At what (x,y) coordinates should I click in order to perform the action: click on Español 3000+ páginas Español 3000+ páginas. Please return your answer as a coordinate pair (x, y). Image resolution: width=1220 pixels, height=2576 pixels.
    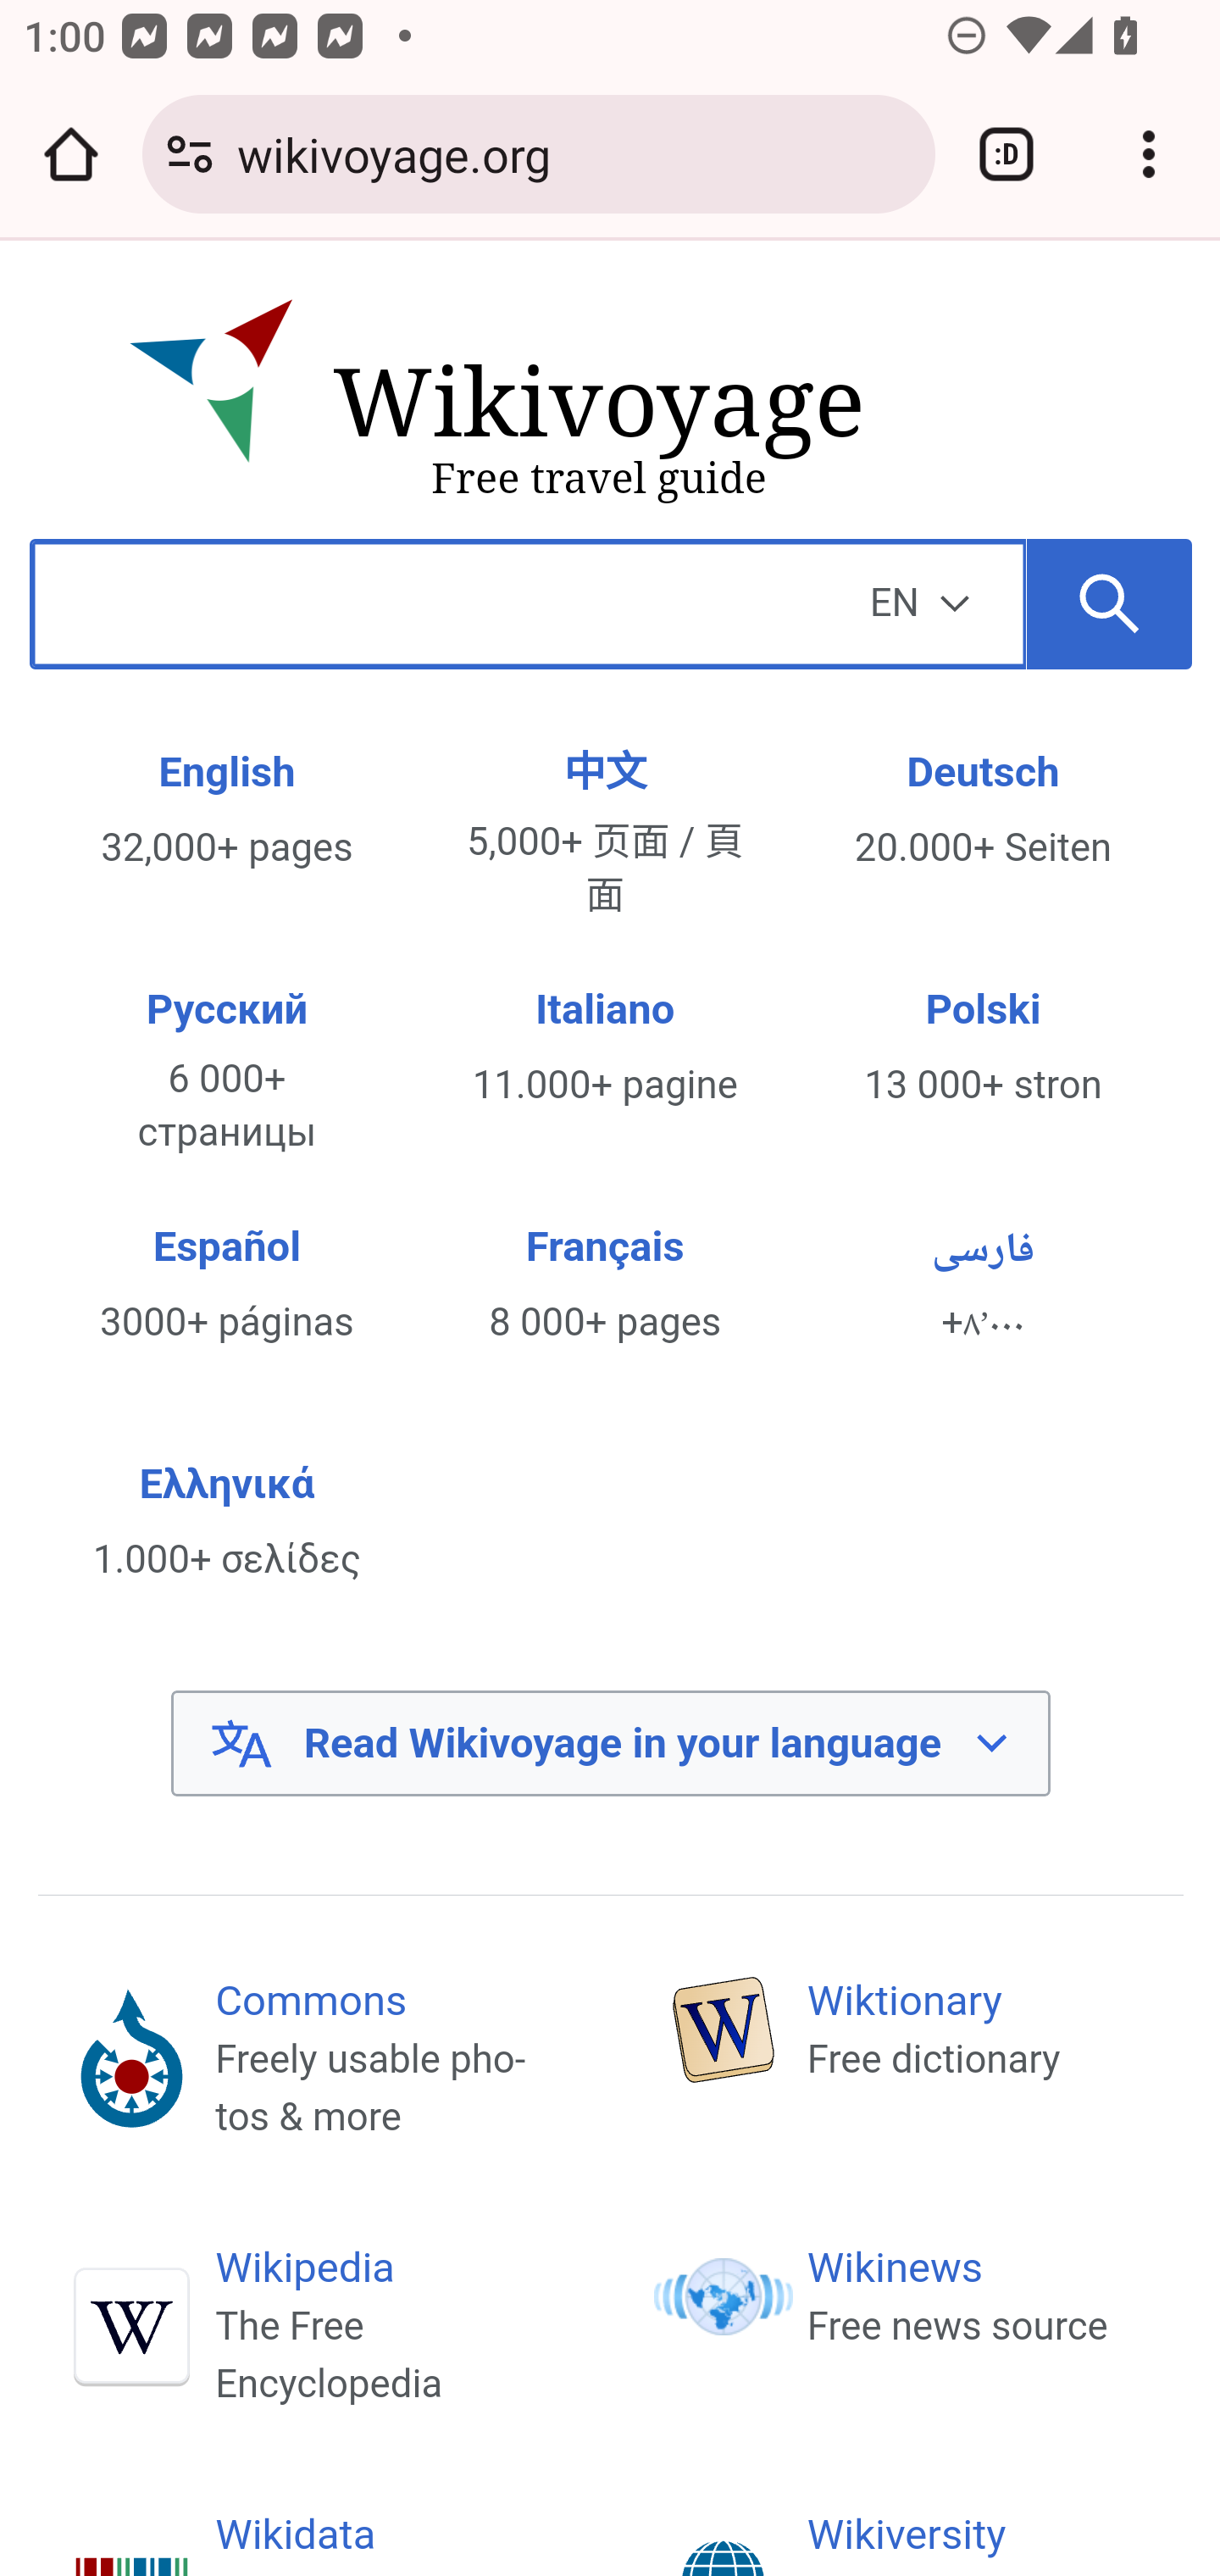
    Looking at the image, I should click on (225, 1285).